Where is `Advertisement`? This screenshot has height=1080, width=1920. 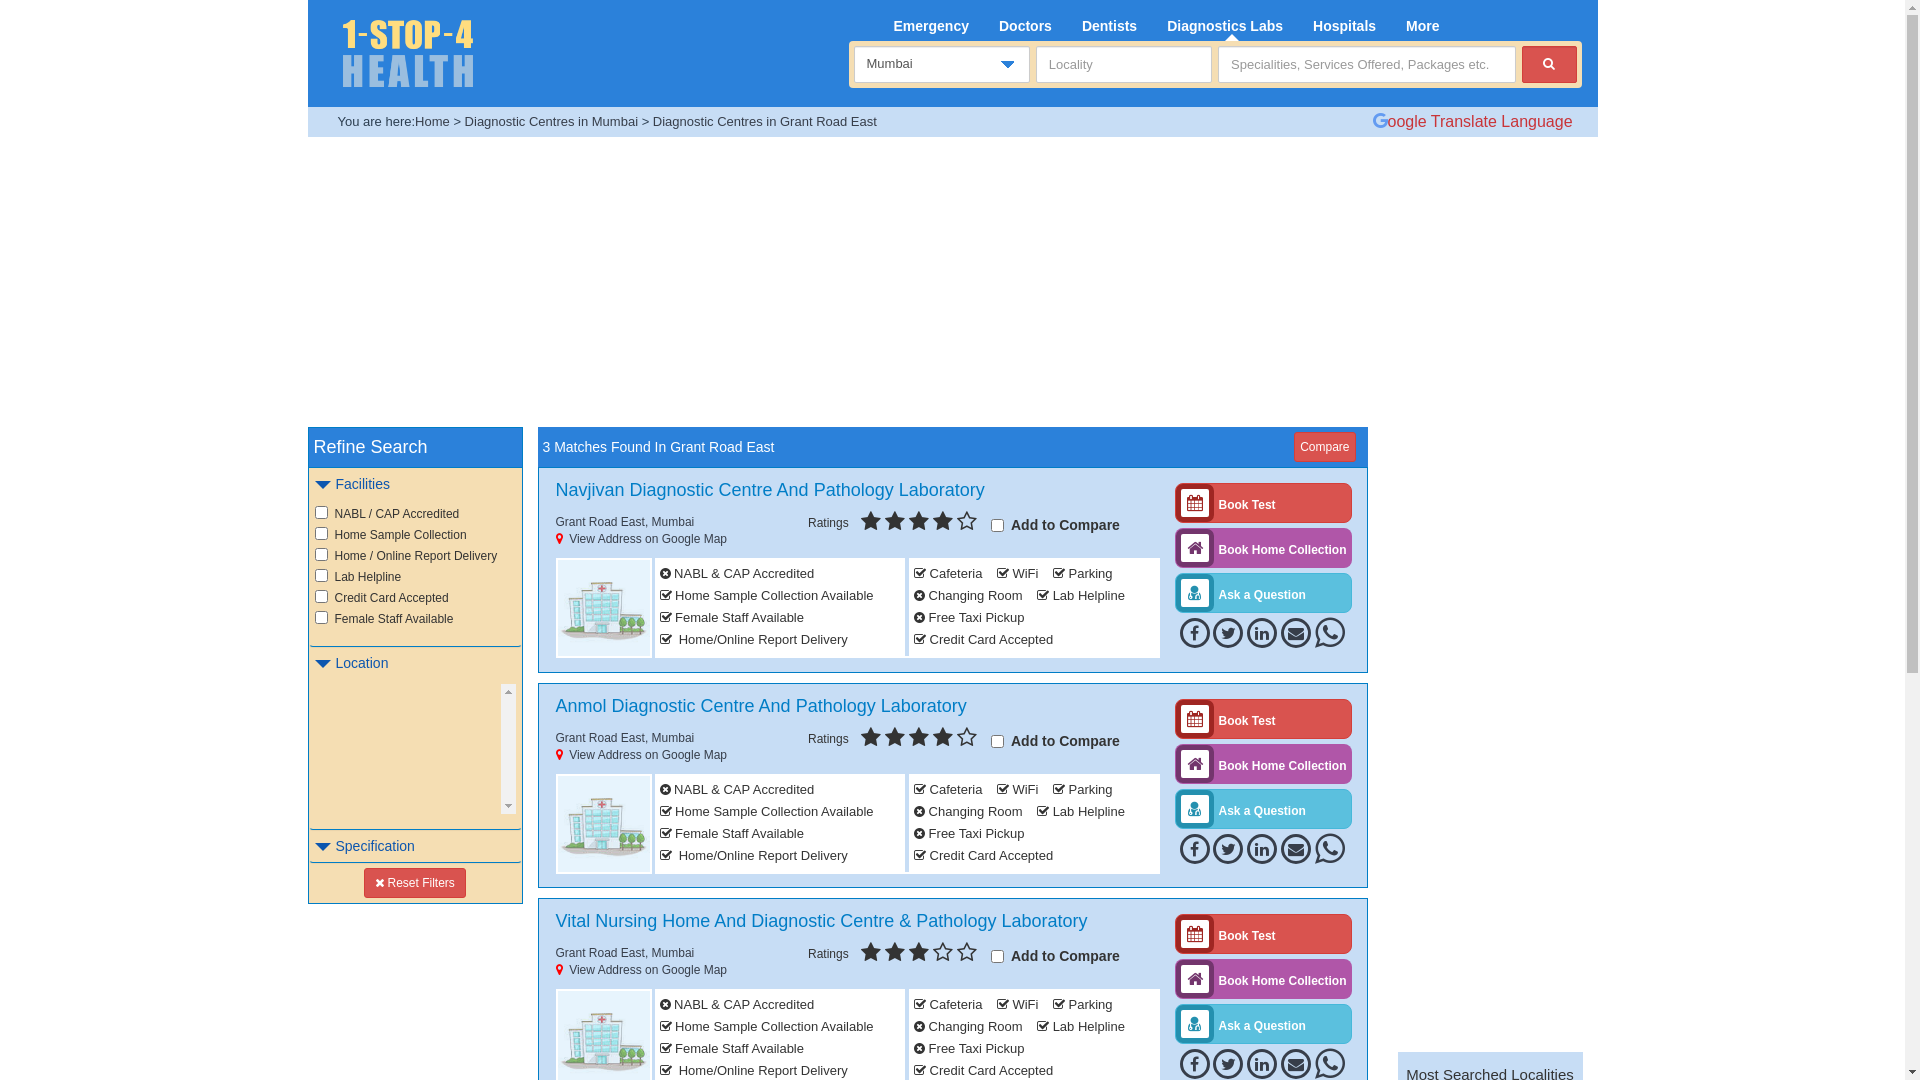
Advertisement is located at coordinates (1490, 727).